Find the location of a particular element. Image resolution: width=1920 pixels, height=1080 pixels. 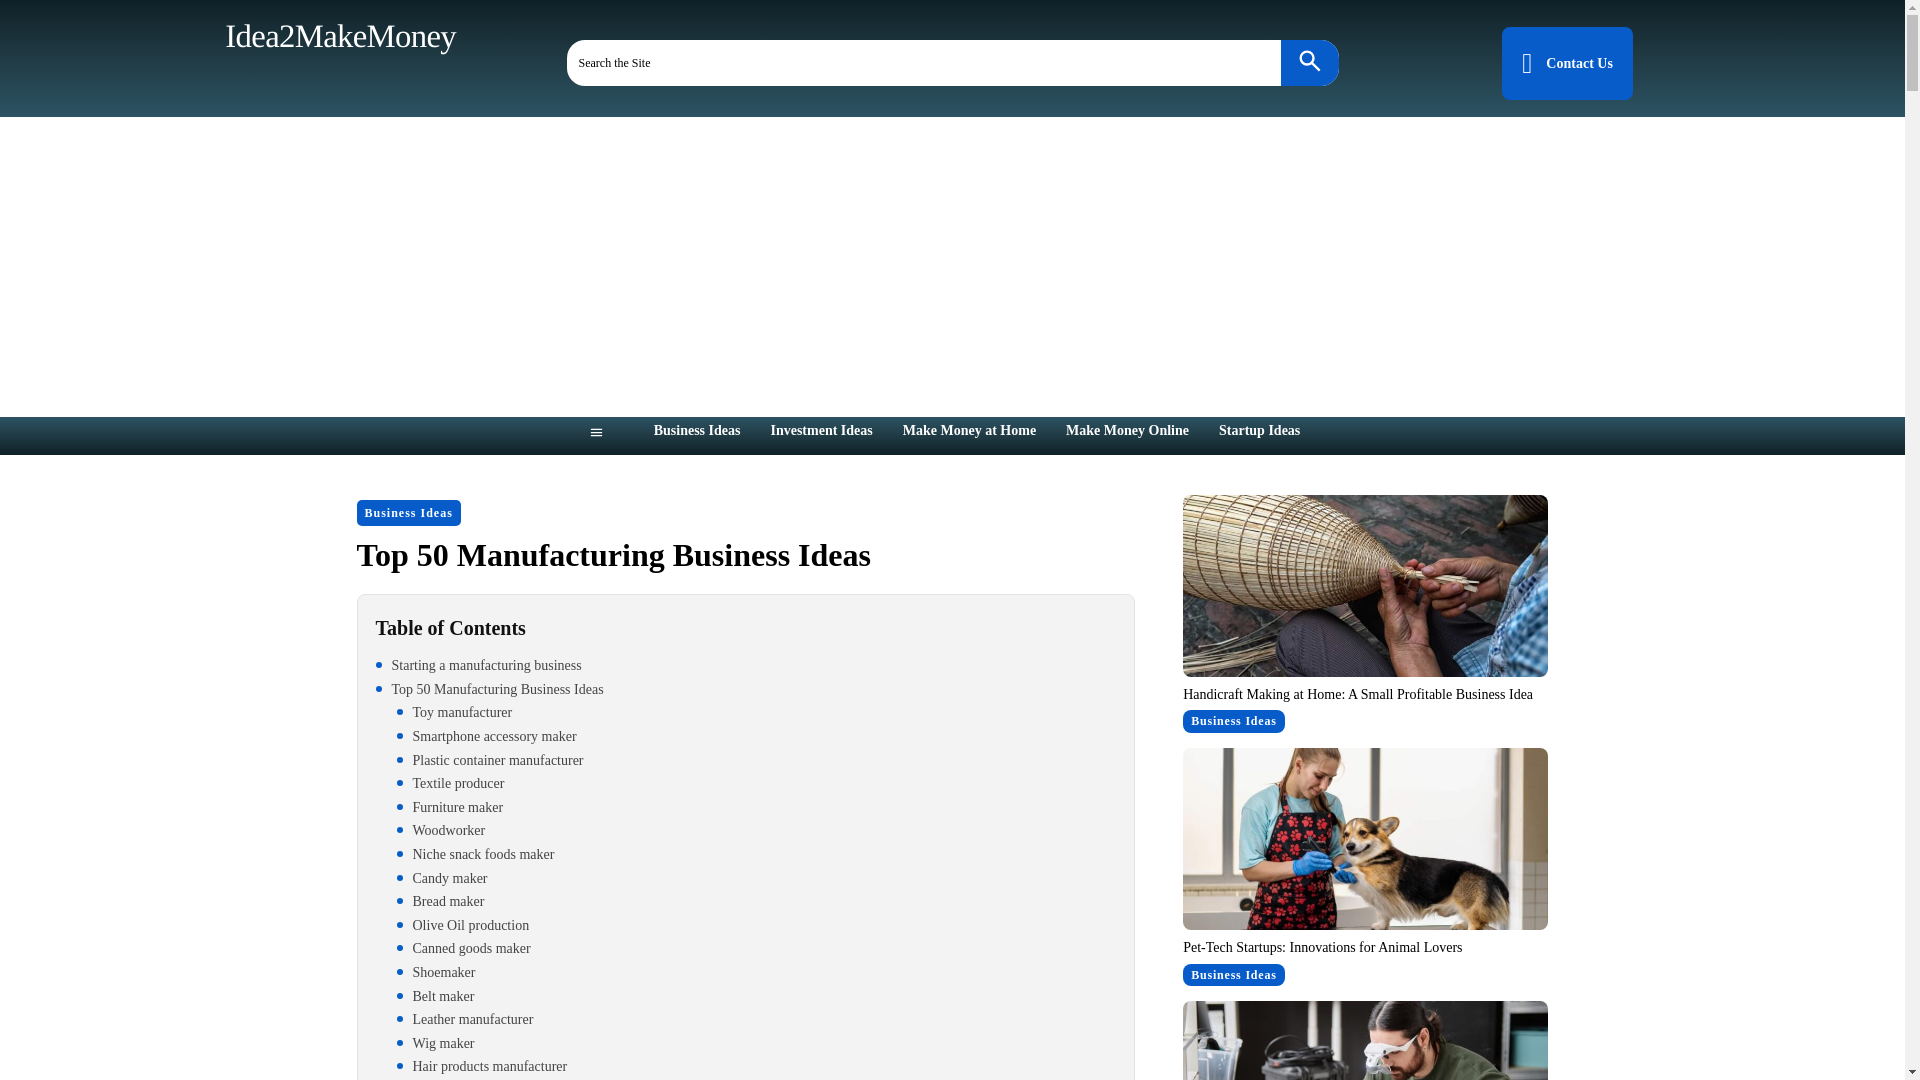

Idea2MakeMoney is located at coordinates (336, 34).